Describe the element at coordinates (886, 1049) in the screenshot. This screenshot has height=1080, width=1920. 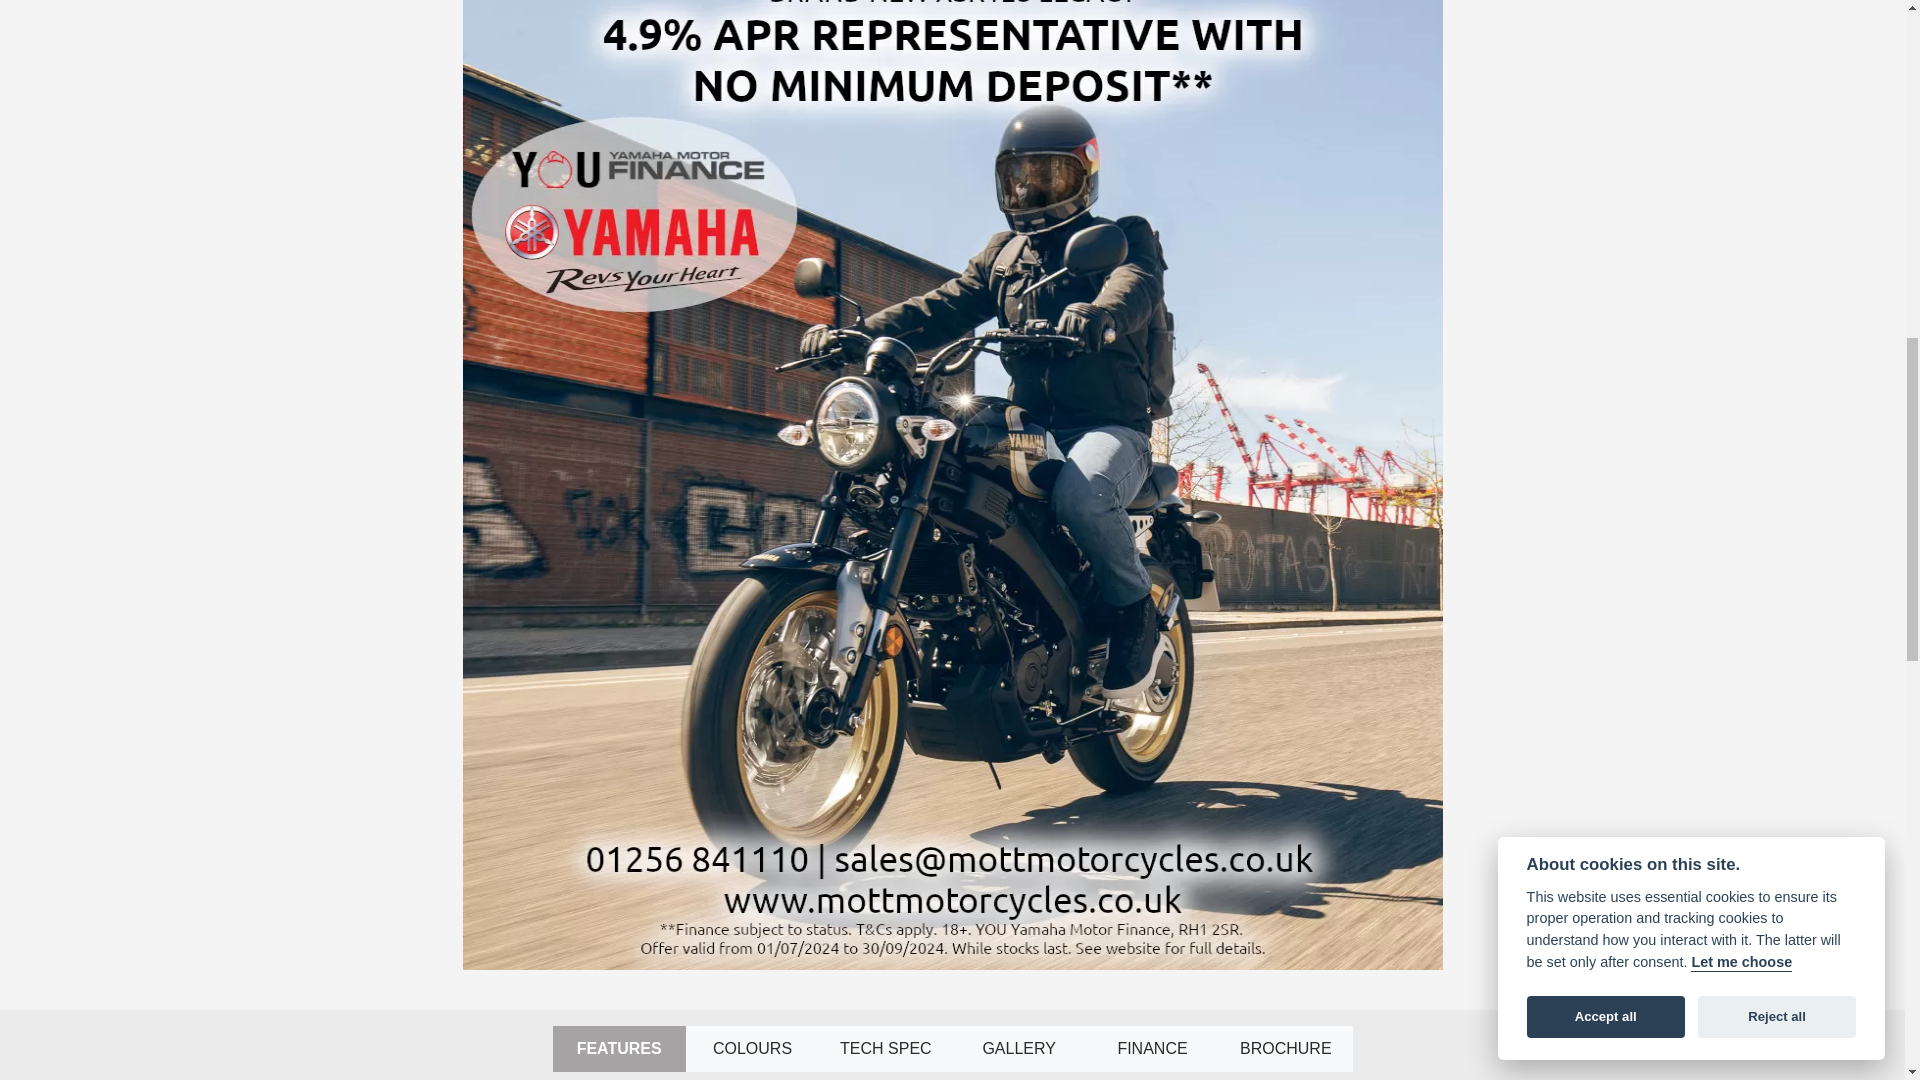
I see `TECH SPEC` at that location.